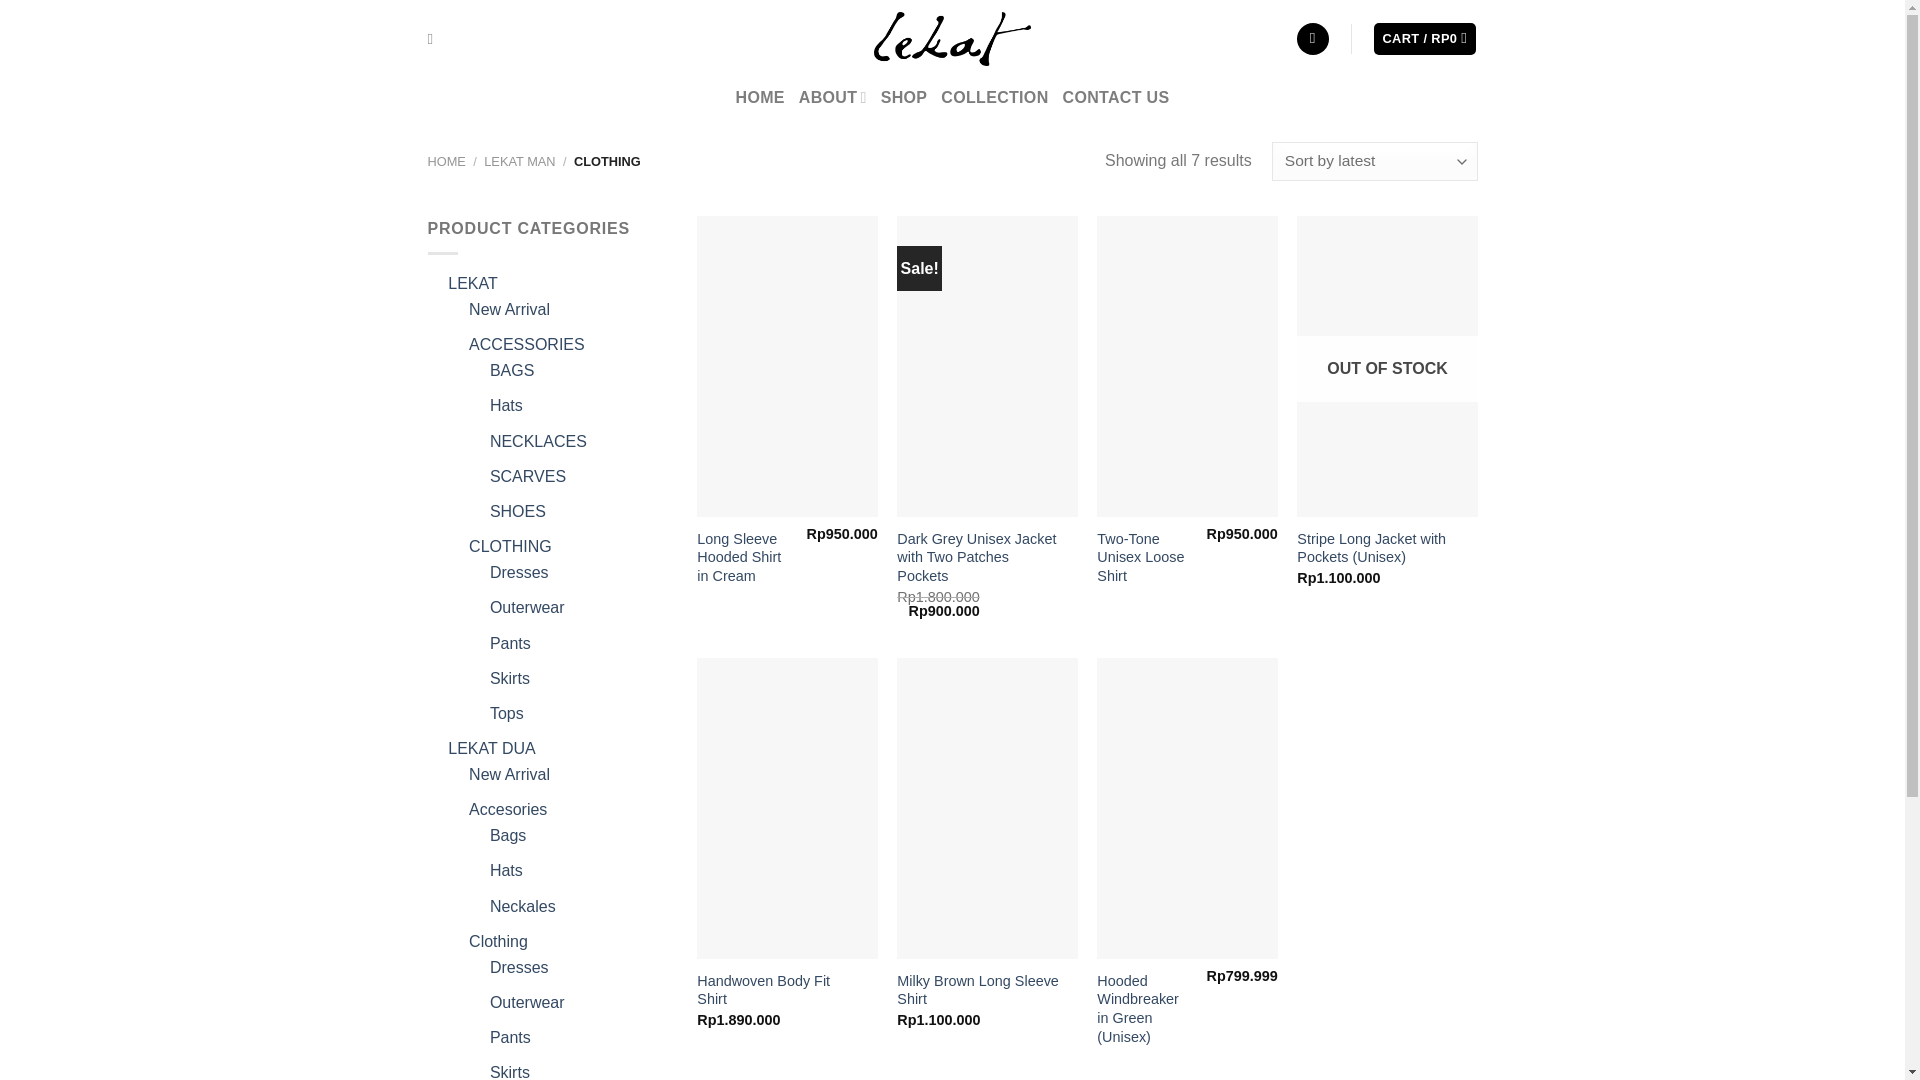 The image size is (1920, 1080). I want to click on LEKAT, so click(472, 283).